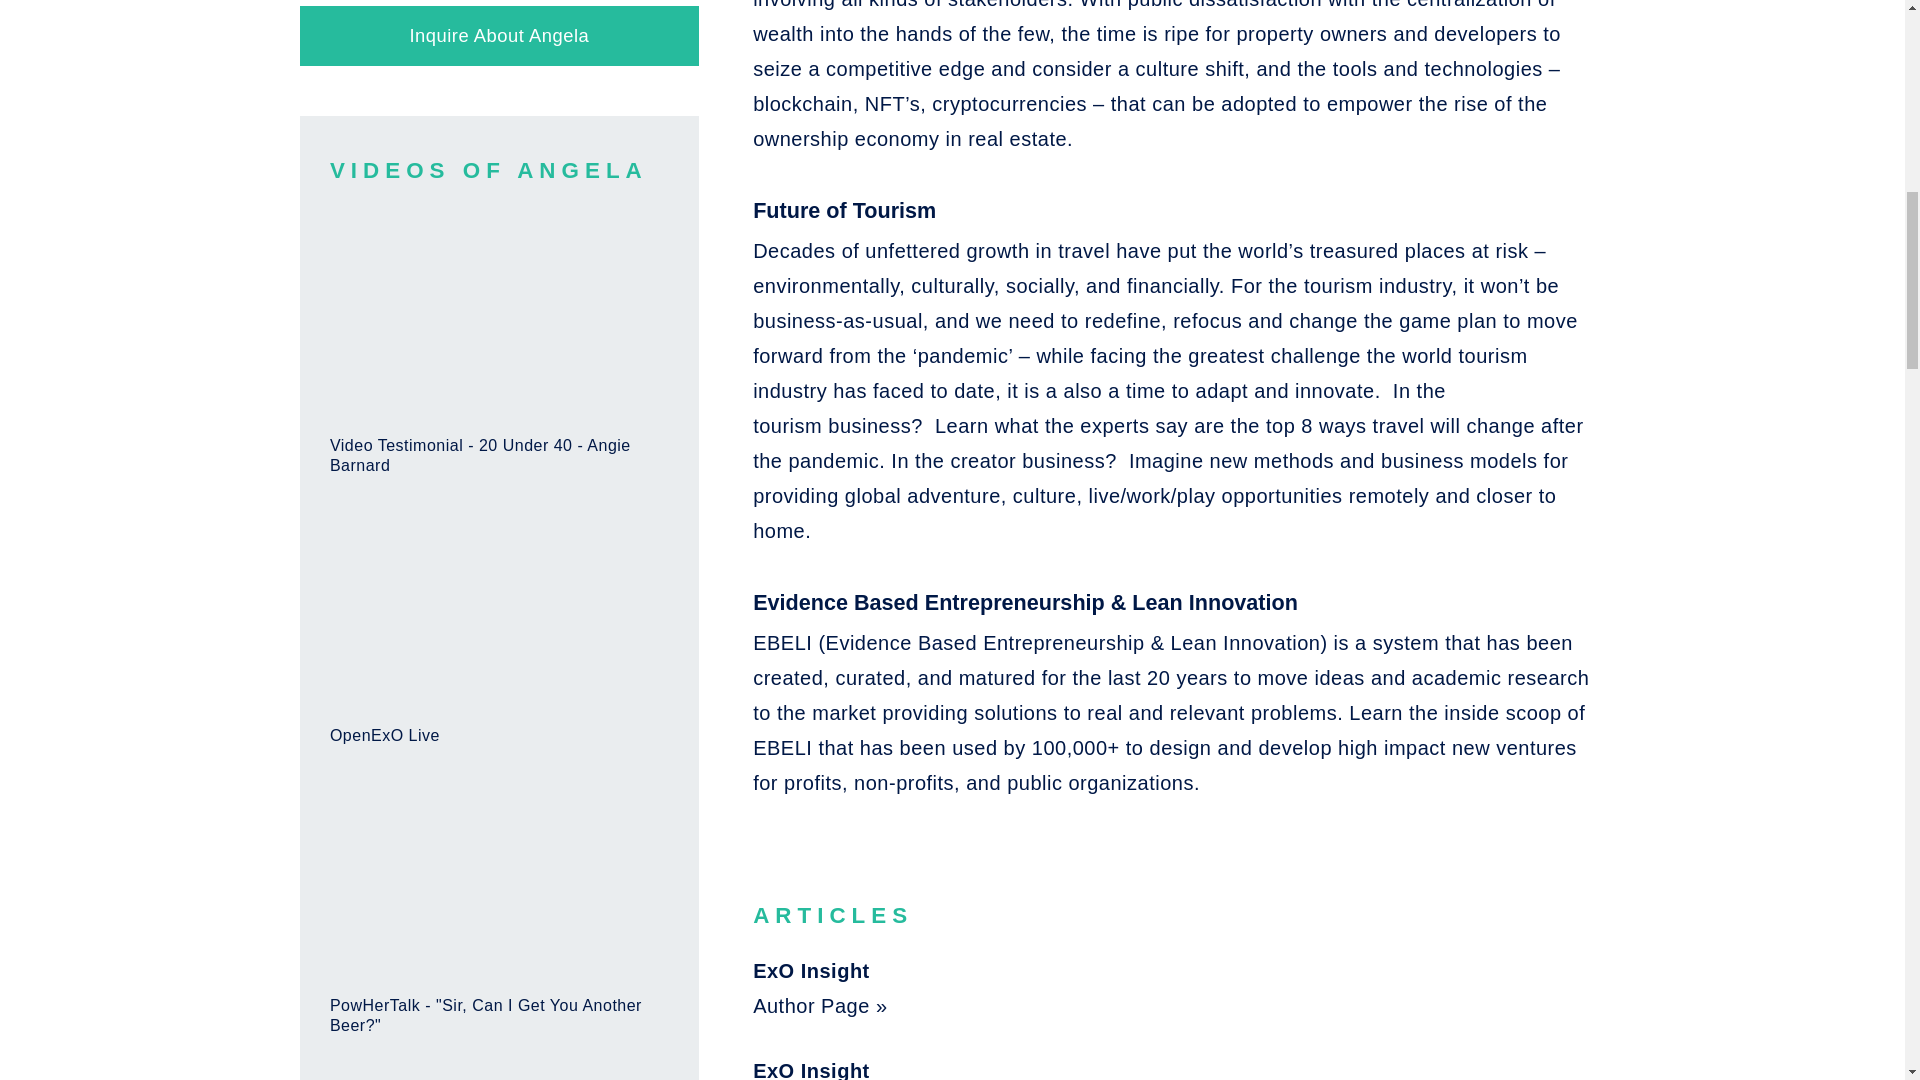  What do you see at coordinates (499, 1078) in the screenshot?
I see `SOHO Nanaimo highlights` at bounding box center [499, 1078].